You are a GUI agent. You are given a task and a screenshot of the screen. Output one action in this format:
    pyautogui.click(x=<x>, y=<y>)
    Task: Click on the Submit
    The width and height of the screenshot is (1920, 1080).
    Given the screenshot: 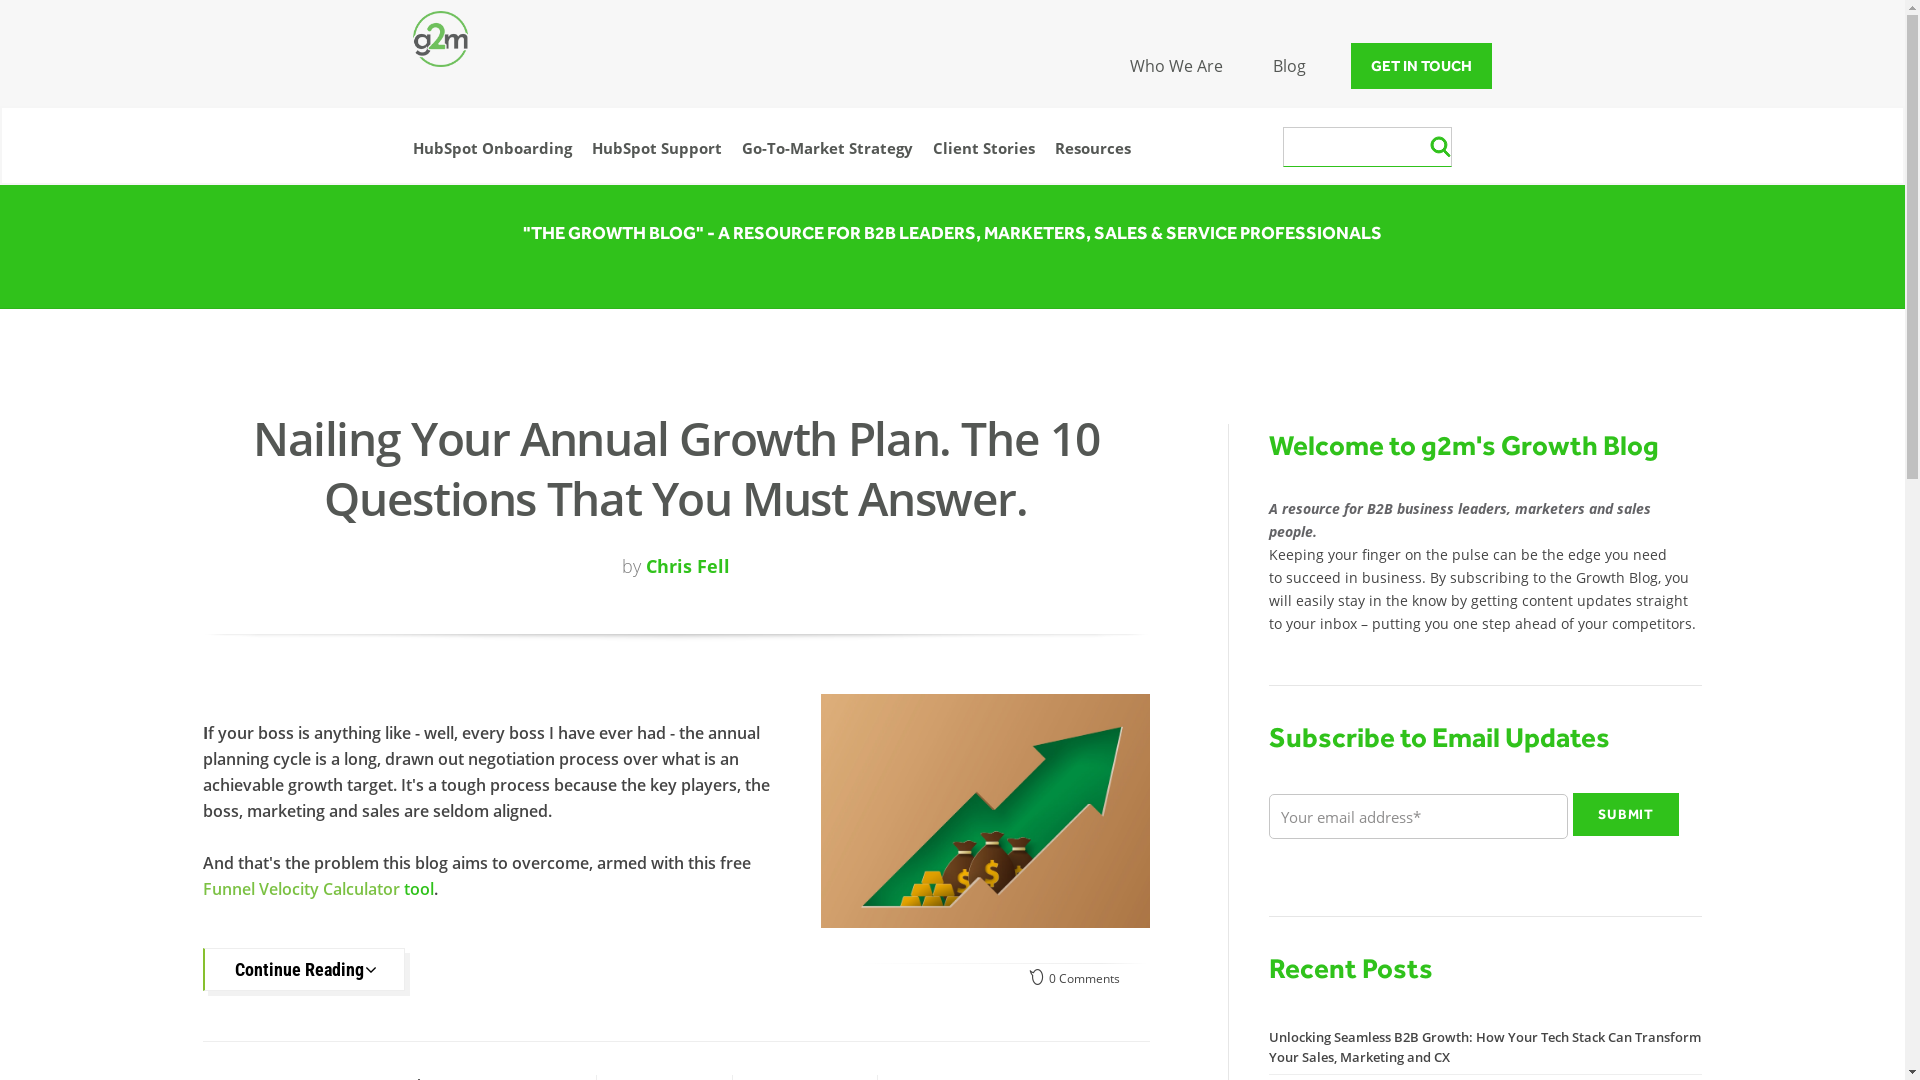 What is the action you would take?
    pyautogui.click(x=1626, y=814)
    